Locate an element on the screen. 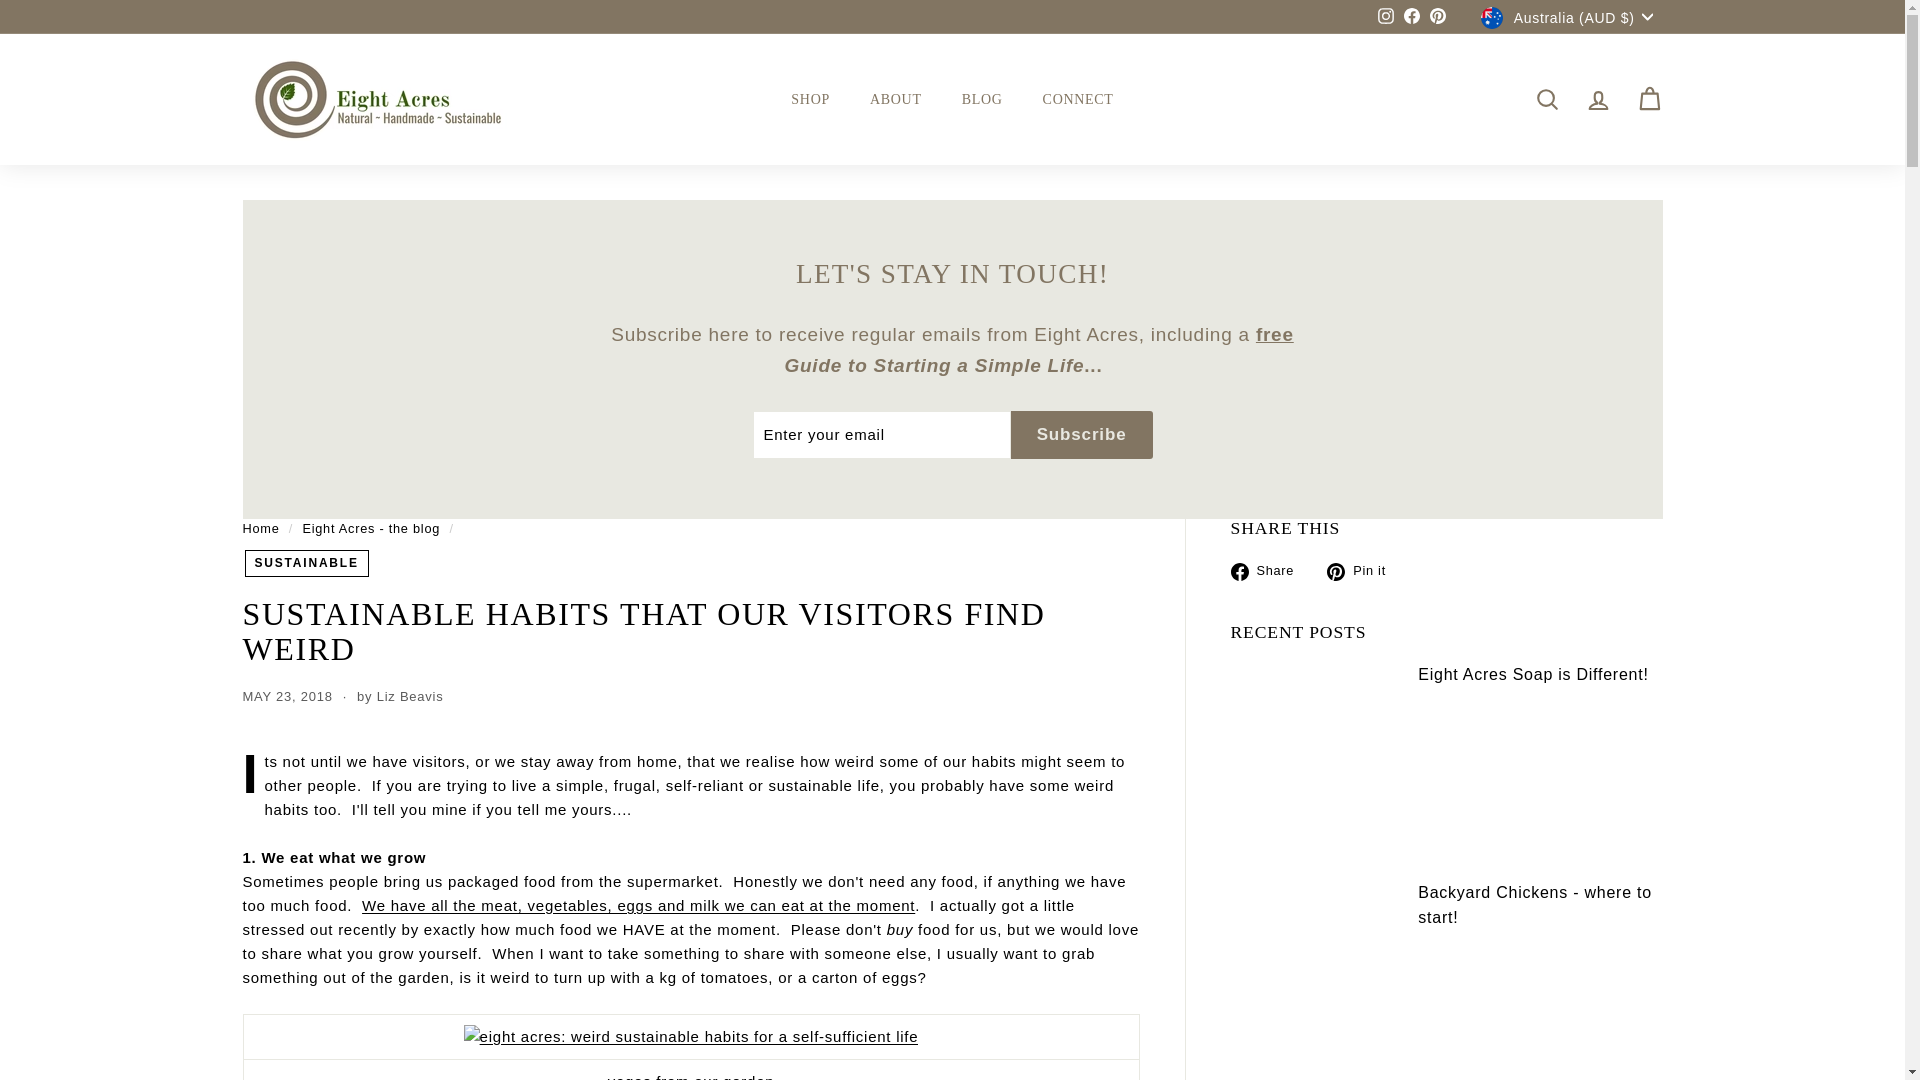 The width and height of the screenshot is (1920, 1080). SHOP is located at coordinates (810, 99).